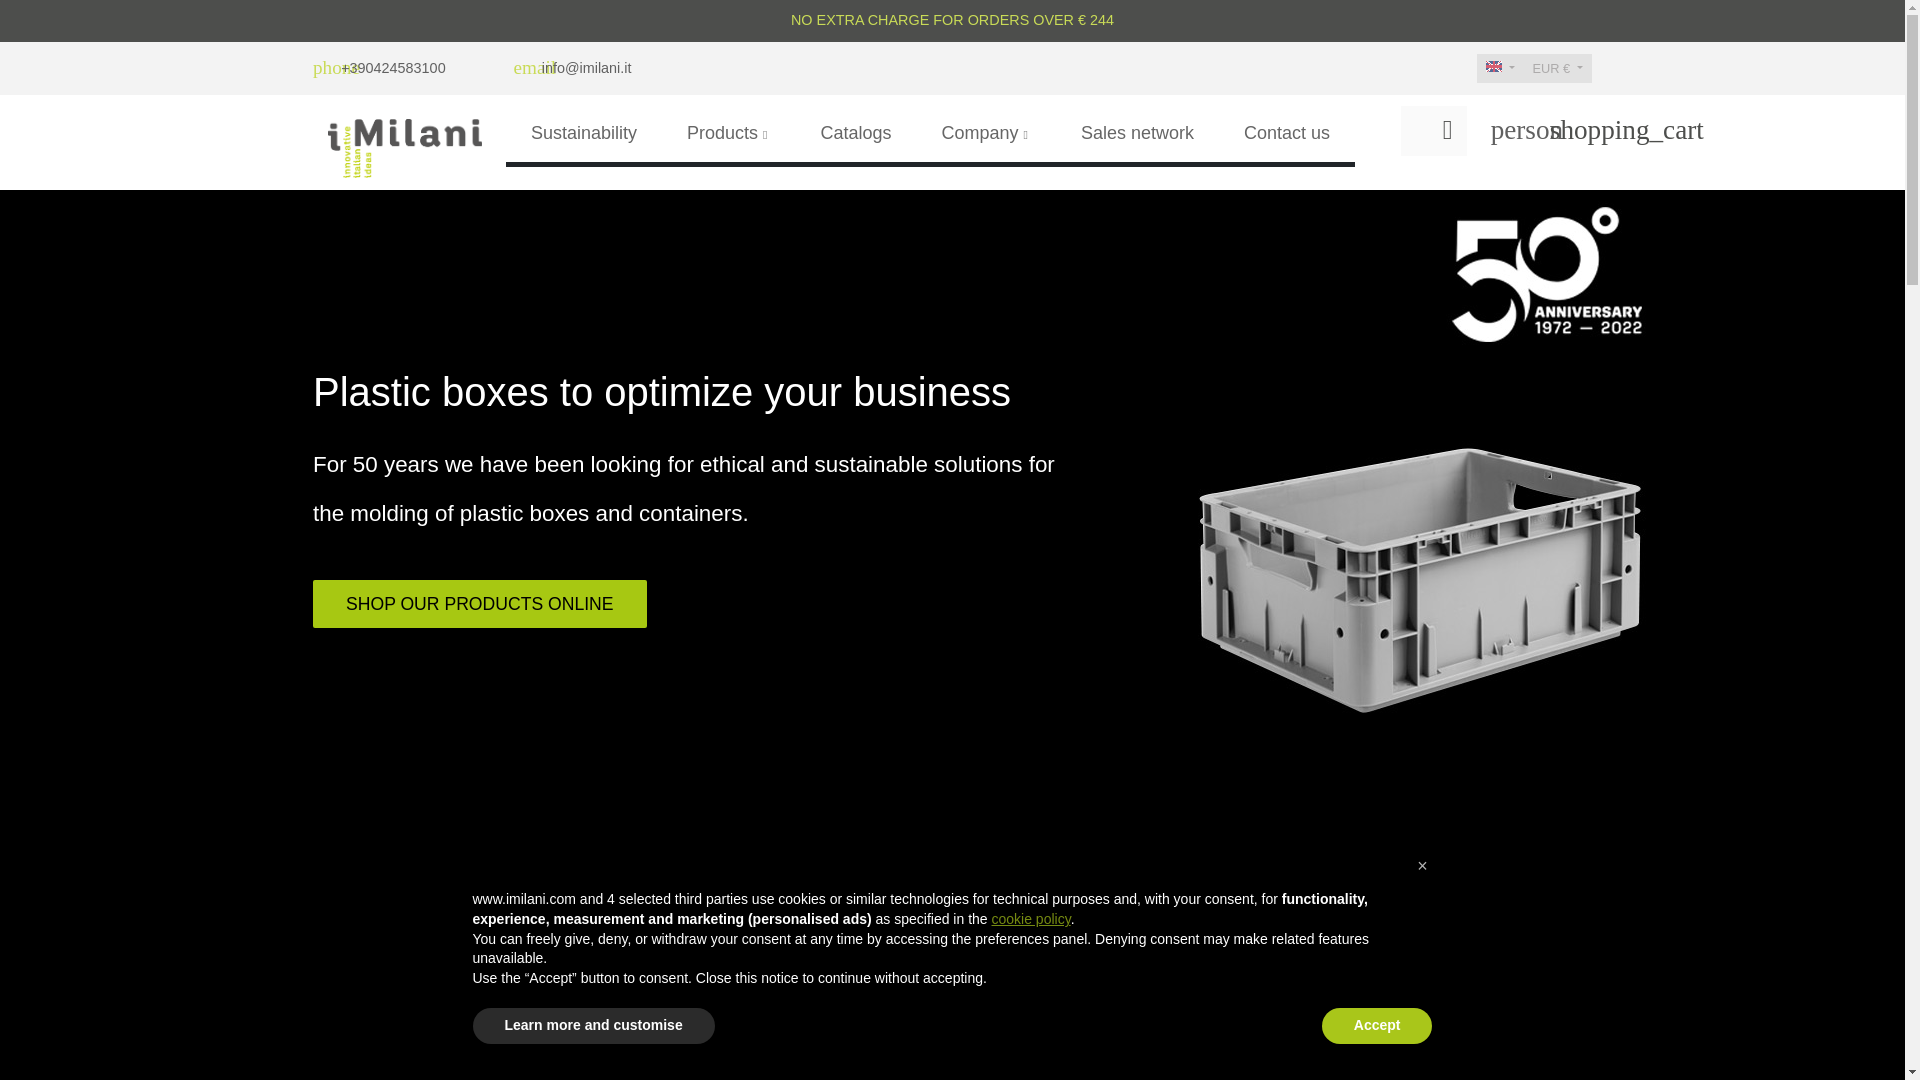 This screenshot has width=1920, height=1080. I want to click on Company, so click(986, 133).